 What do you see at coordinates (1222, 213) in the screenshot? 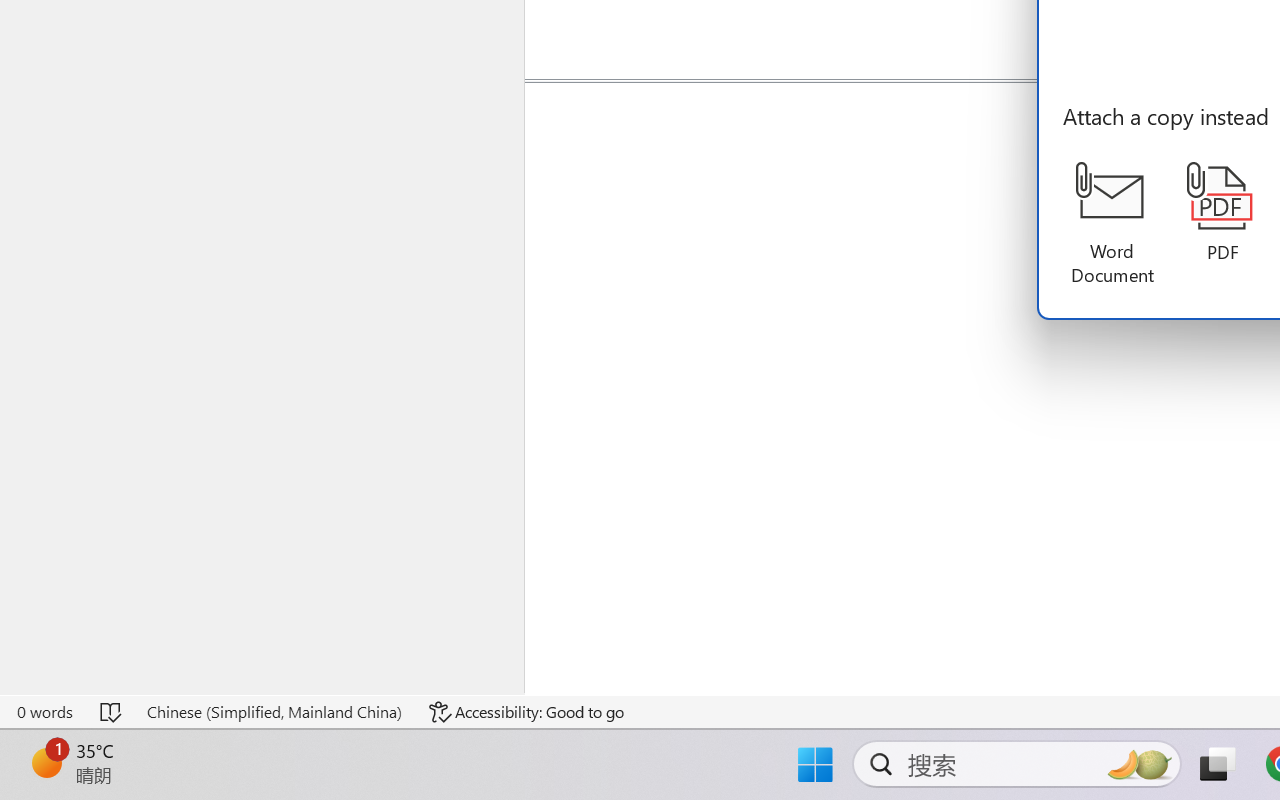
I see `PDF` at bounding box center [1222, 213].